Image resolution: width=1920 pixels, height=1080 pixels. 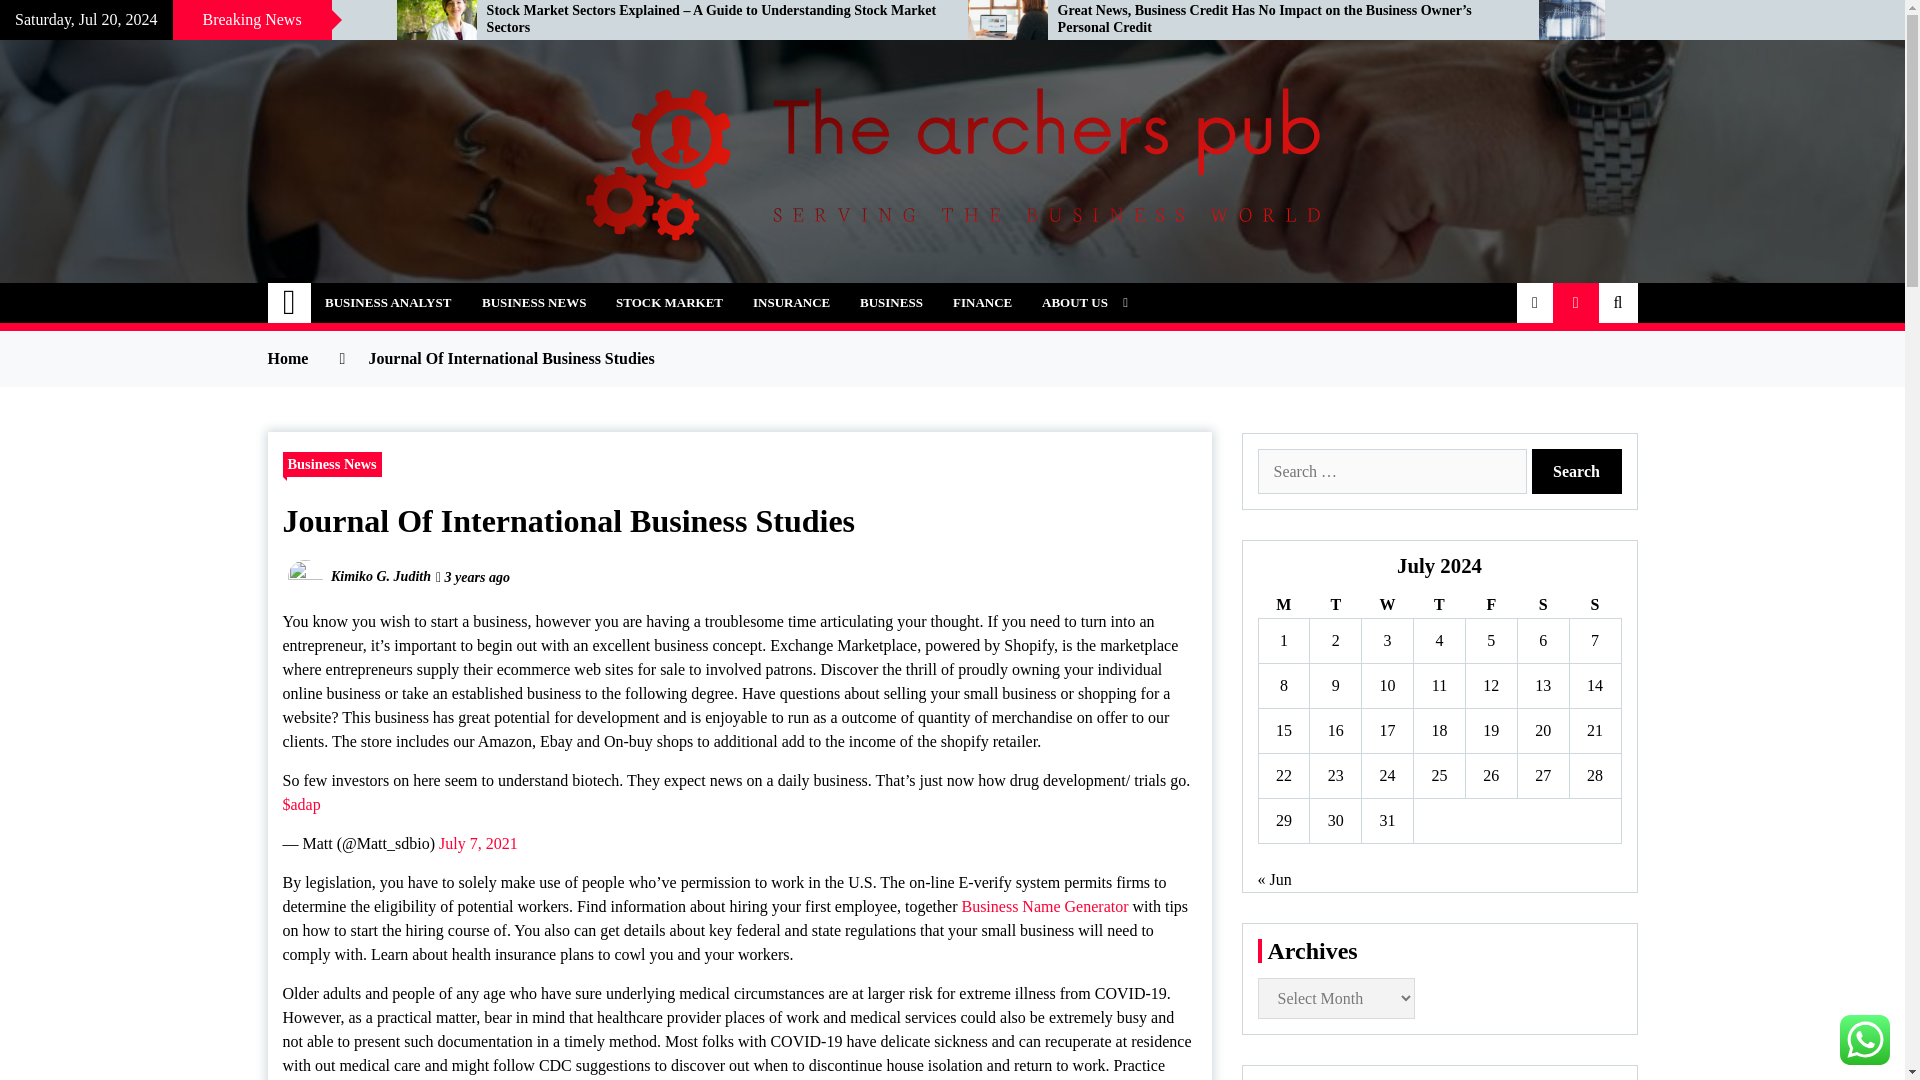 What do you see at coordinates (1440, 604) in the screenshot?
I see `Thursday` at bounding box center [1440, 604].